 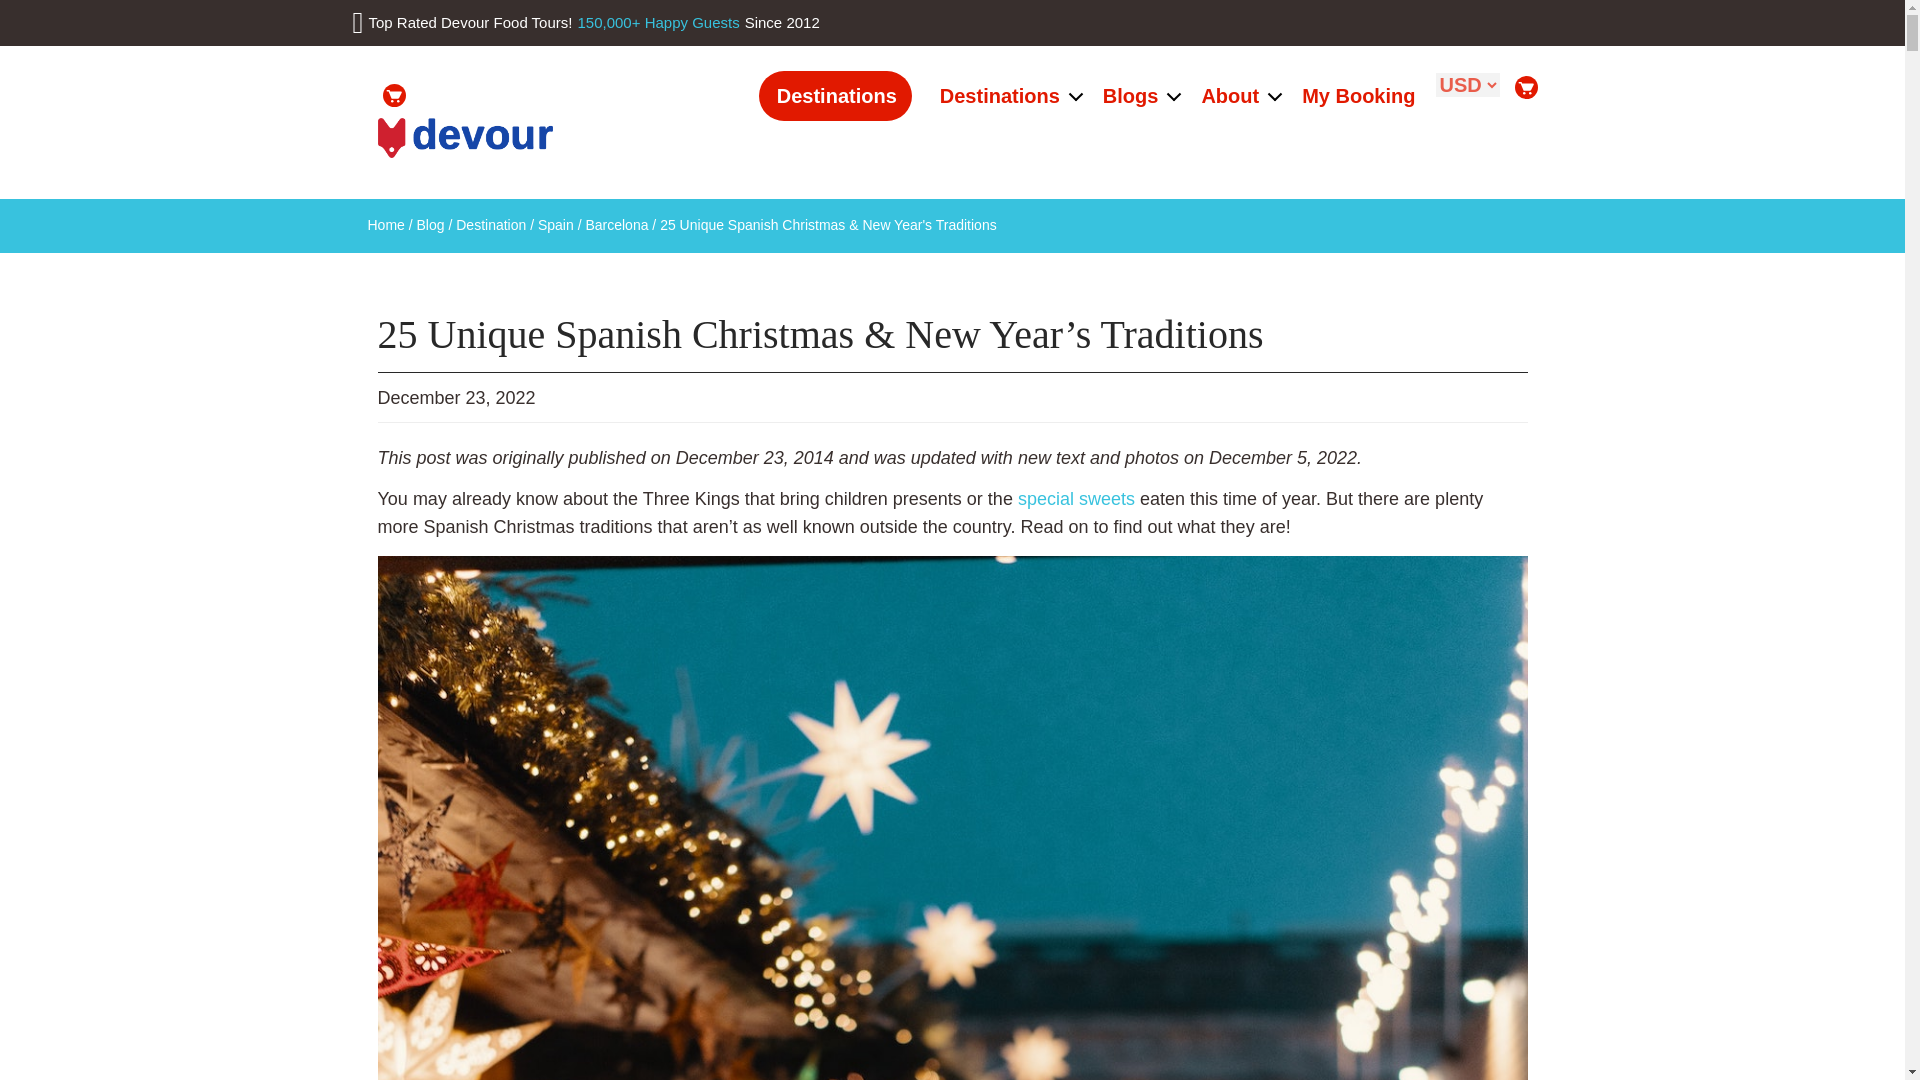 I want to click on Destinations, so click(x=835, y=96).